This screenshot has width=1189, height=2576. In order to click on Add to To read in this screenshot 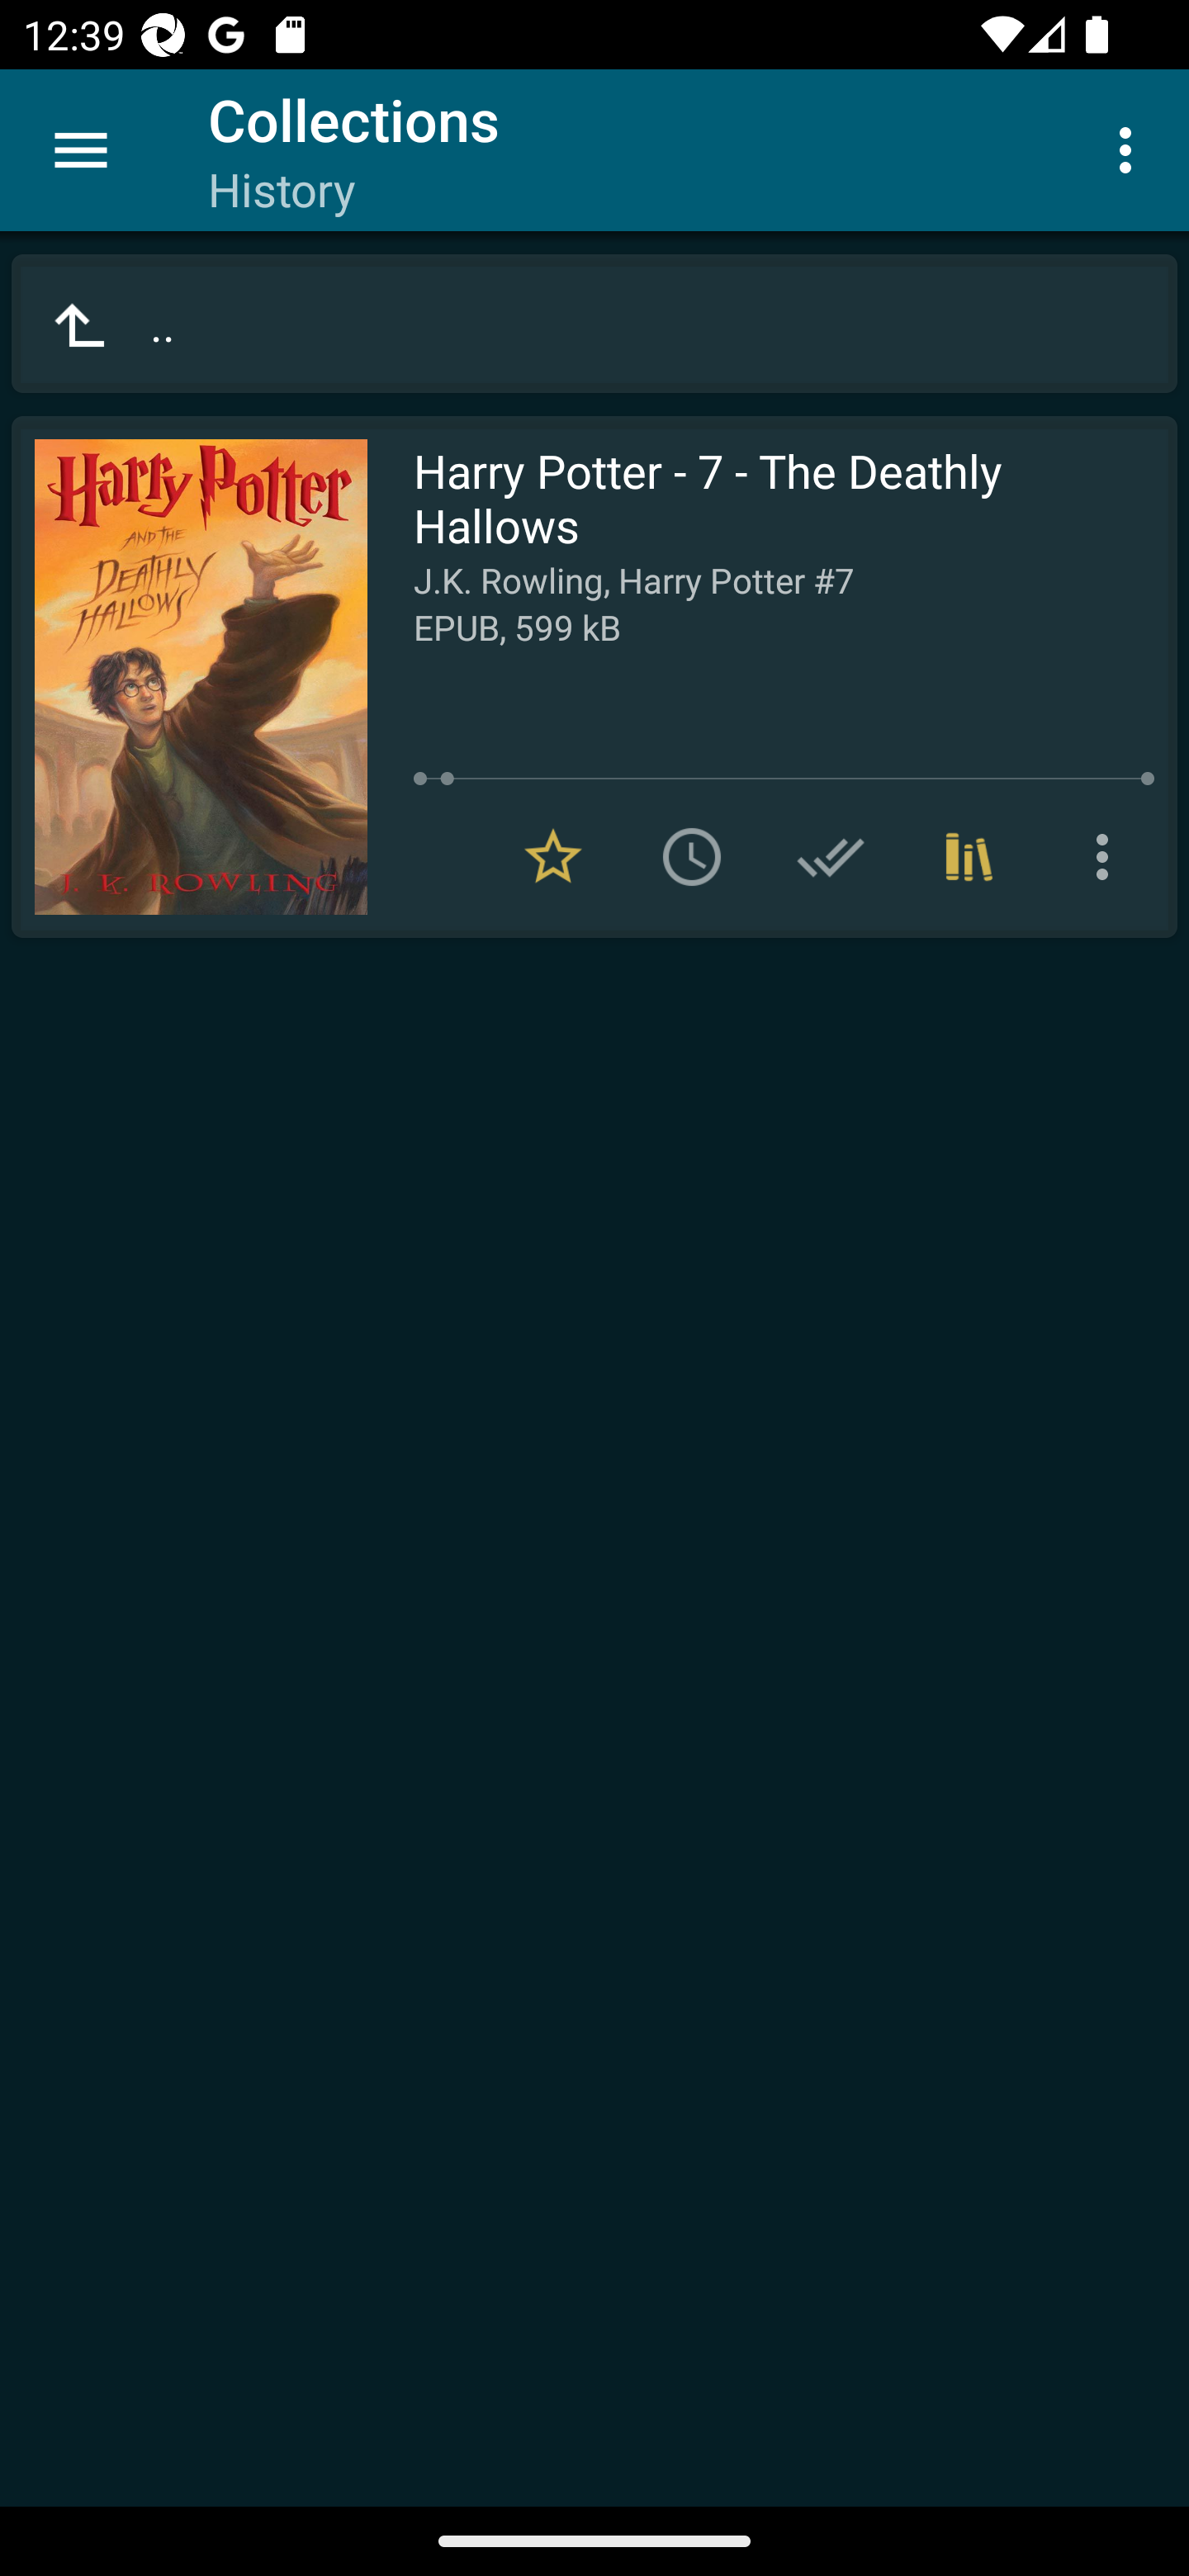, I will do `click(692, 857)`.